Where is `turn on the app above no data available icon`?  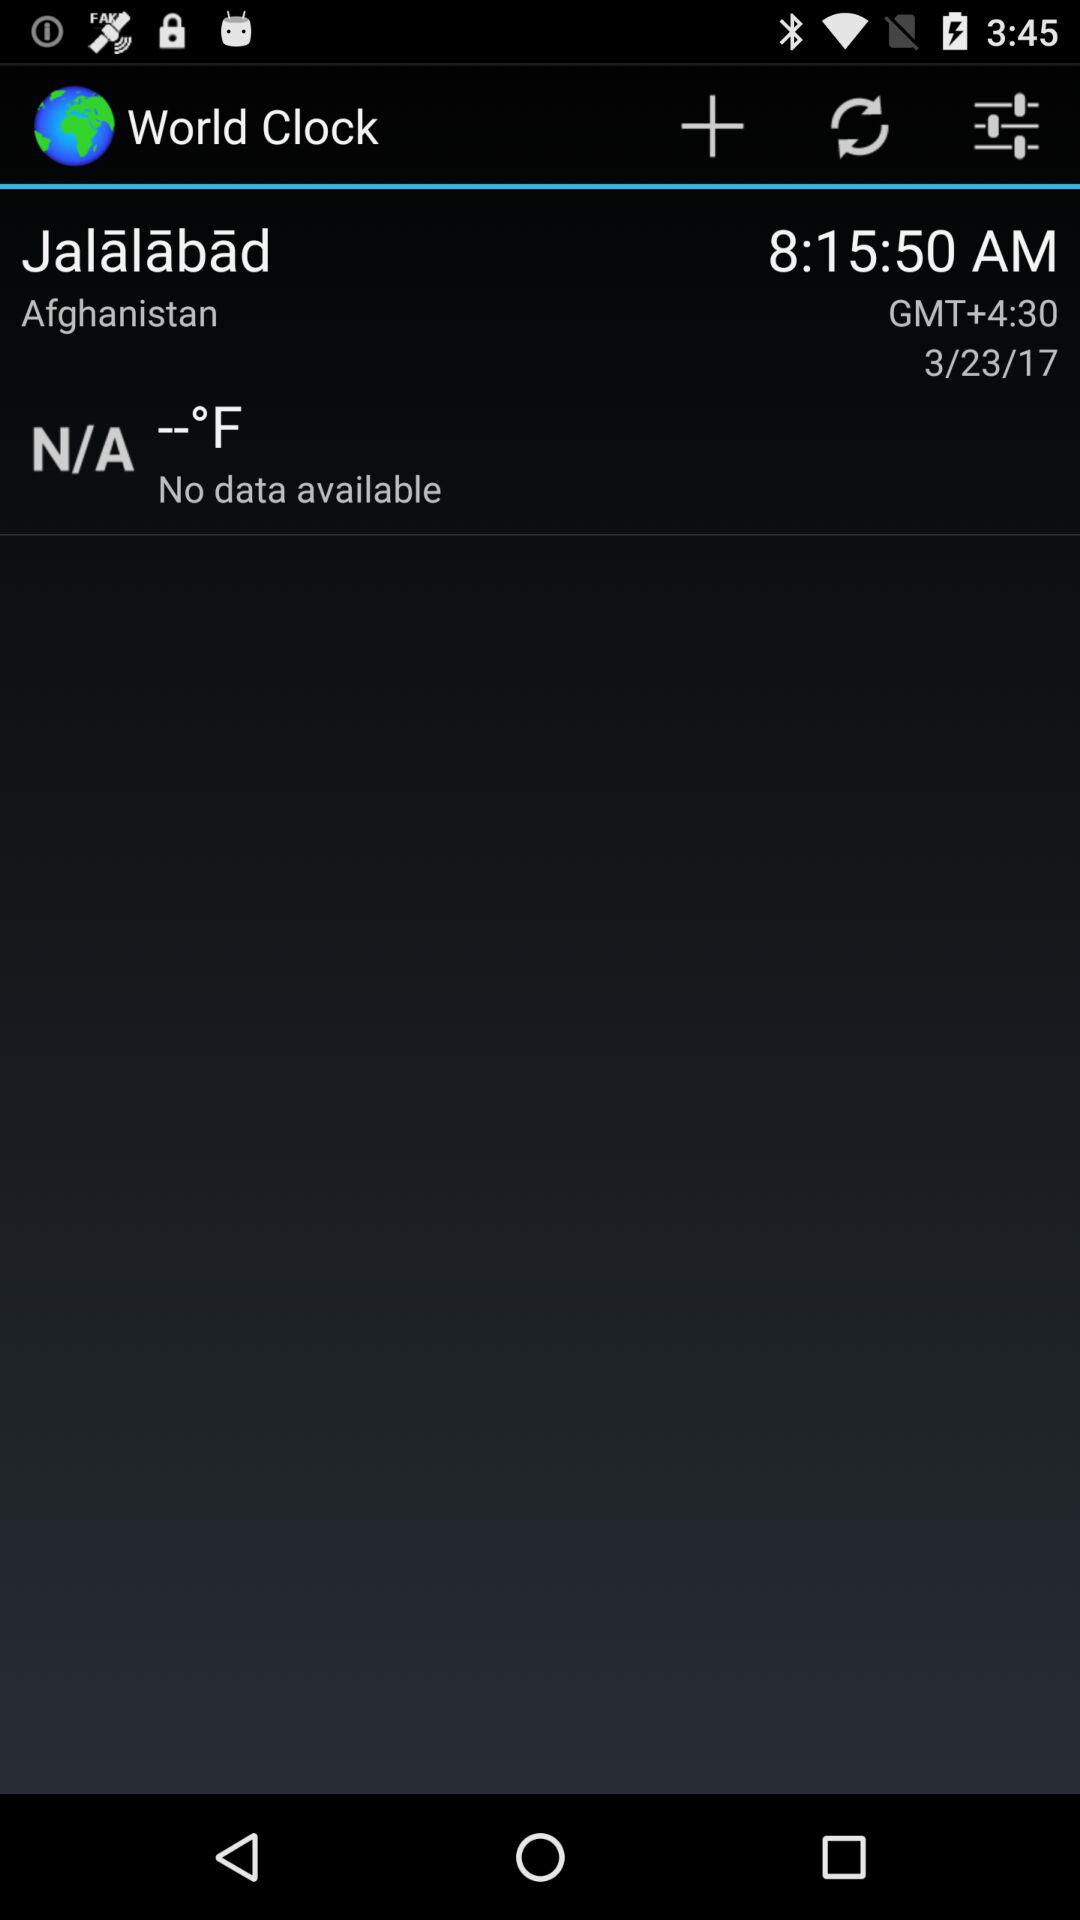 turn on the app above no data available icon is located at coordinates (200, 424).